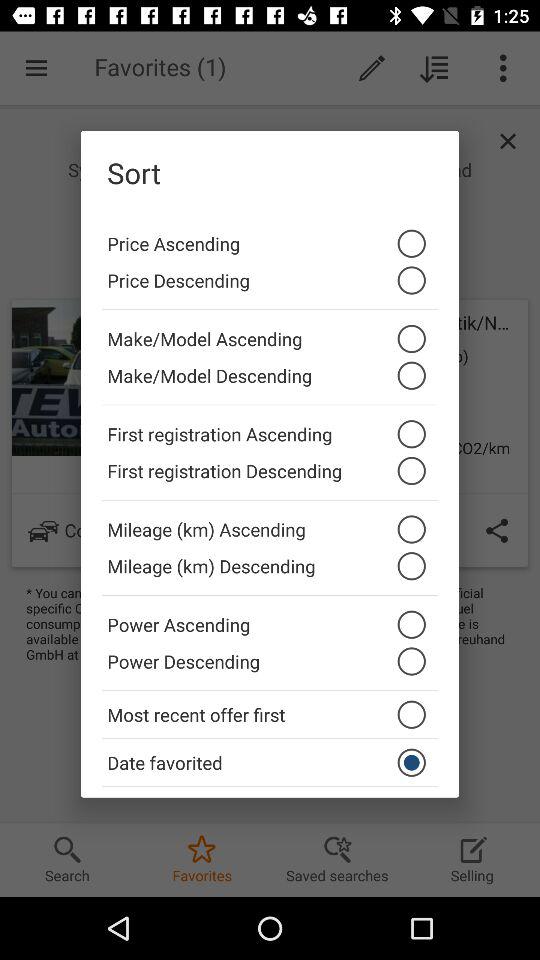 The height and width of the screenshot is (960, 540). I want to click on swipe until the power descending, so click(270, 666).